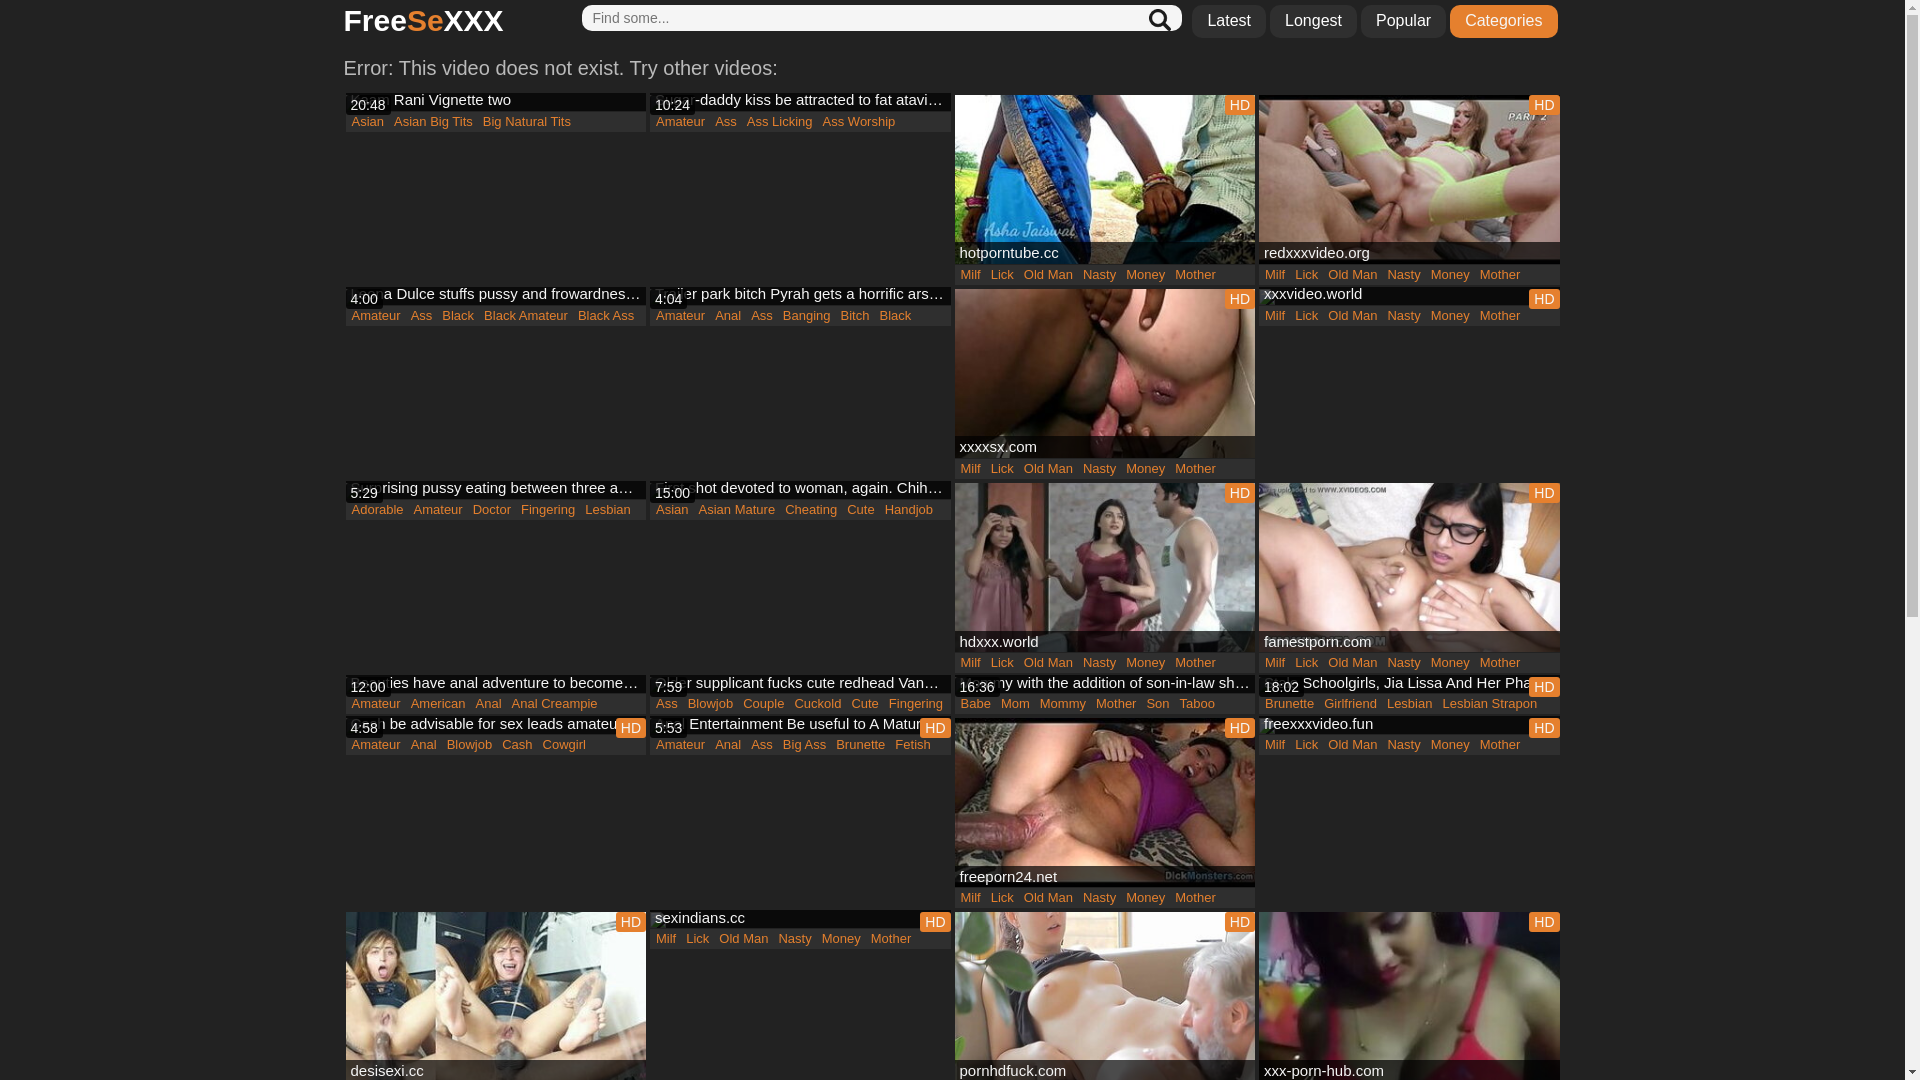  What do you see at coordinates (1195, 663) in the screenshot?
I see `Mother` at bounding box center [1195, 663].